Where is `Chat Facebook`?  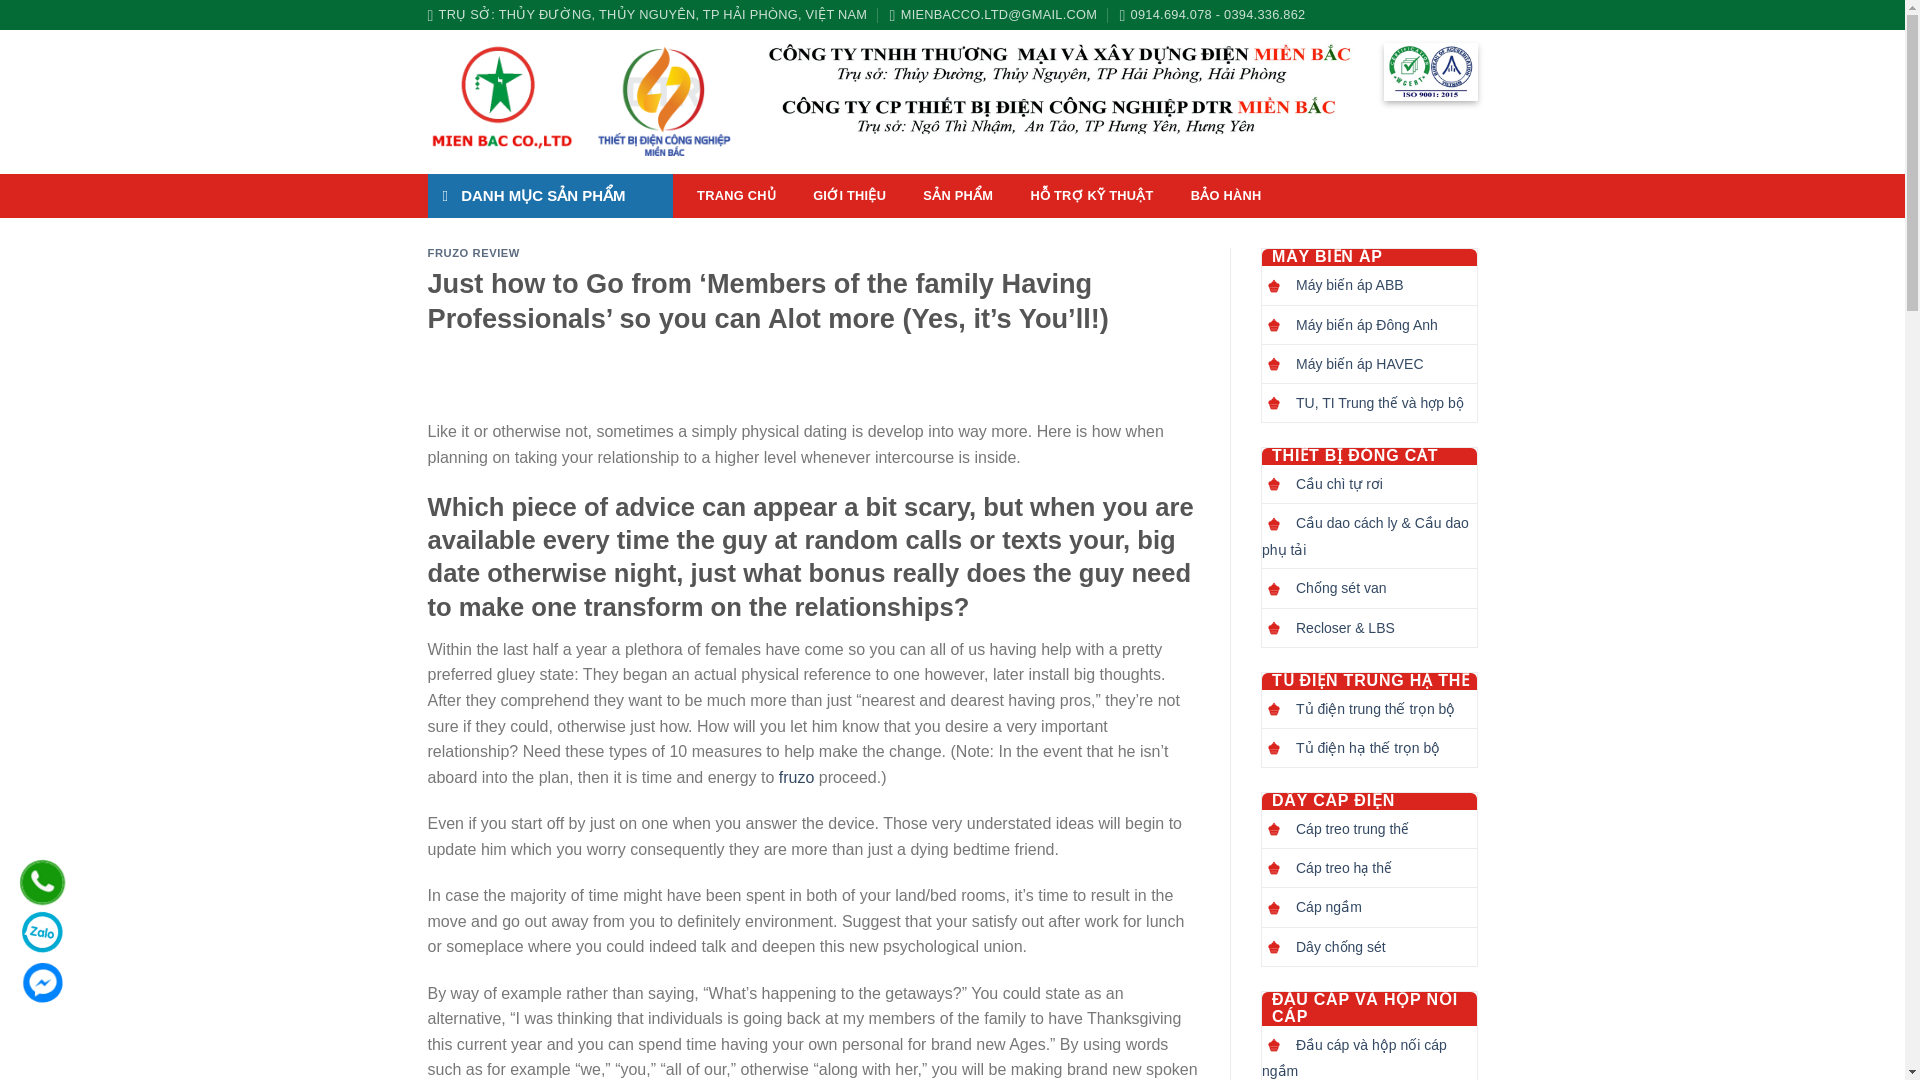 Chat Facebook is located at coordinates (42, 982).